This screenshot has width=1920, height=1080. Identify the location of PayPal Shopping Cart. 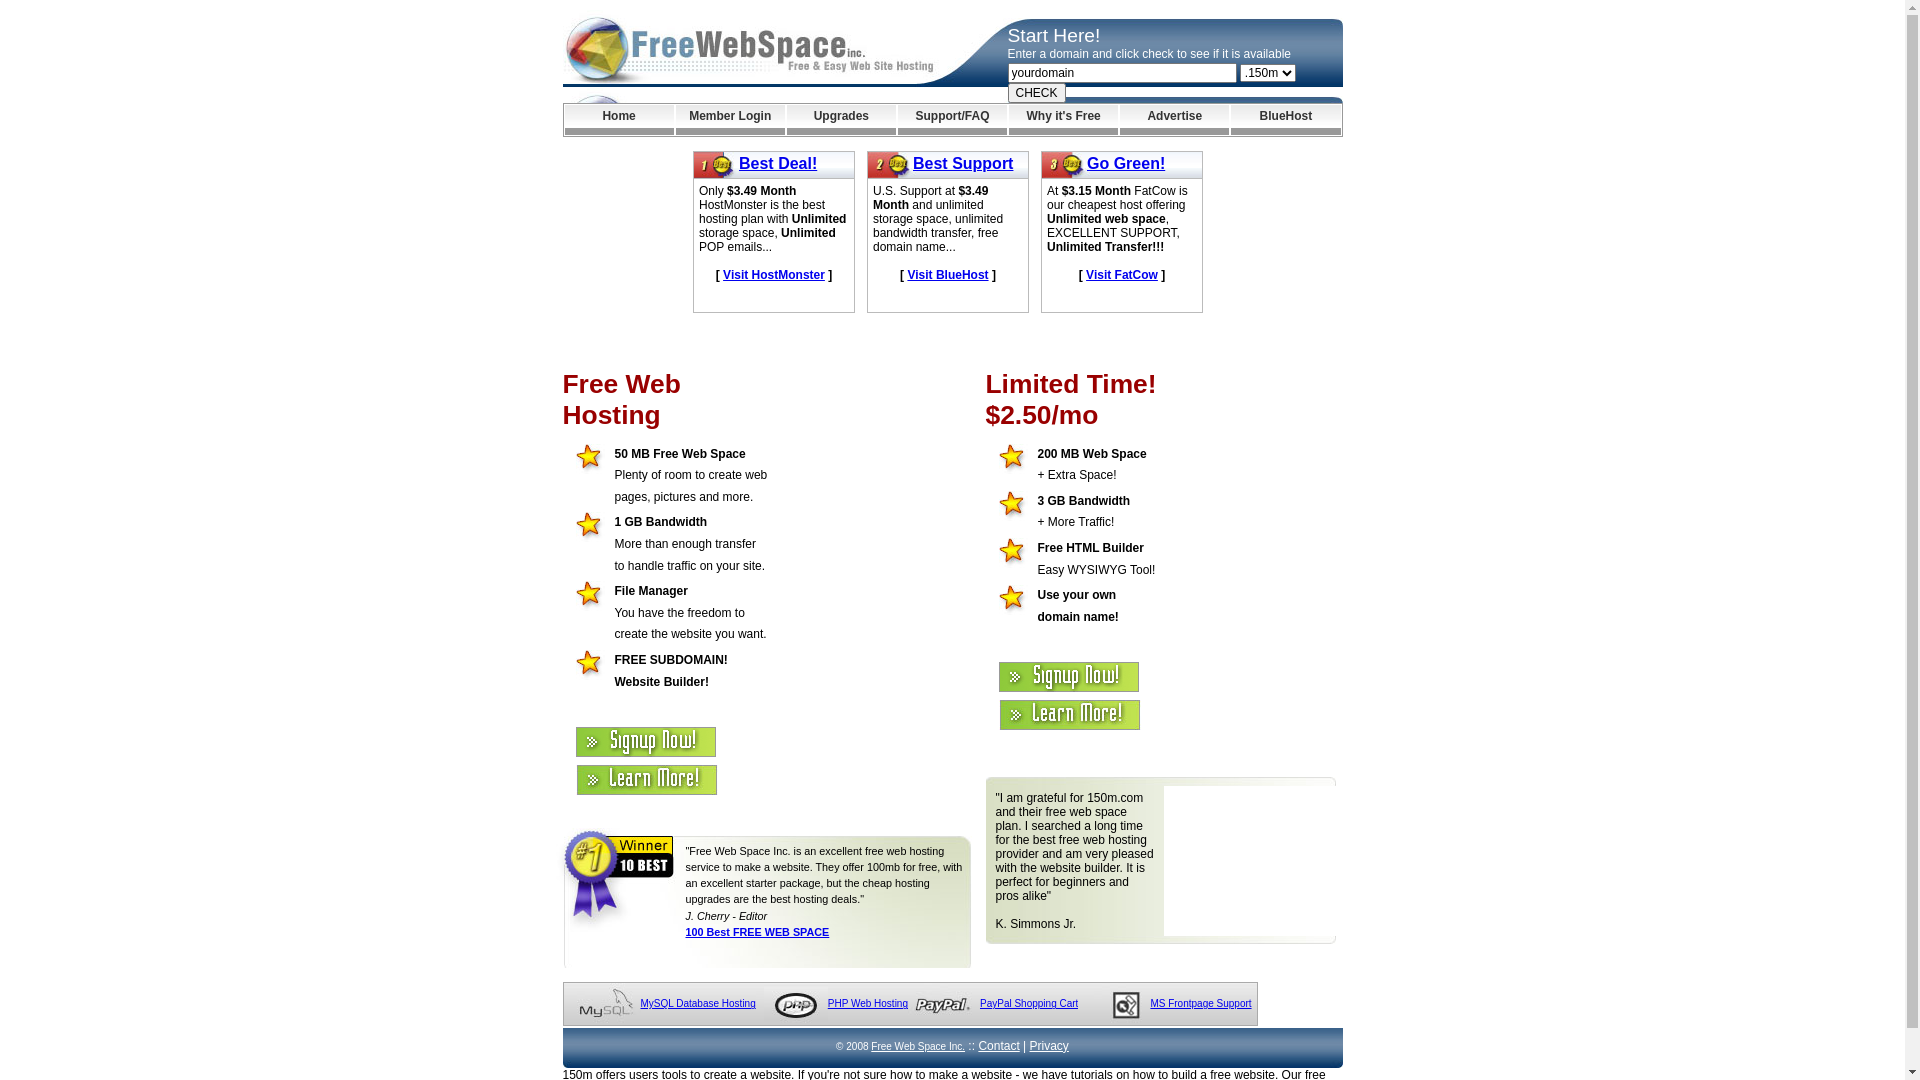
(1028, 1004).